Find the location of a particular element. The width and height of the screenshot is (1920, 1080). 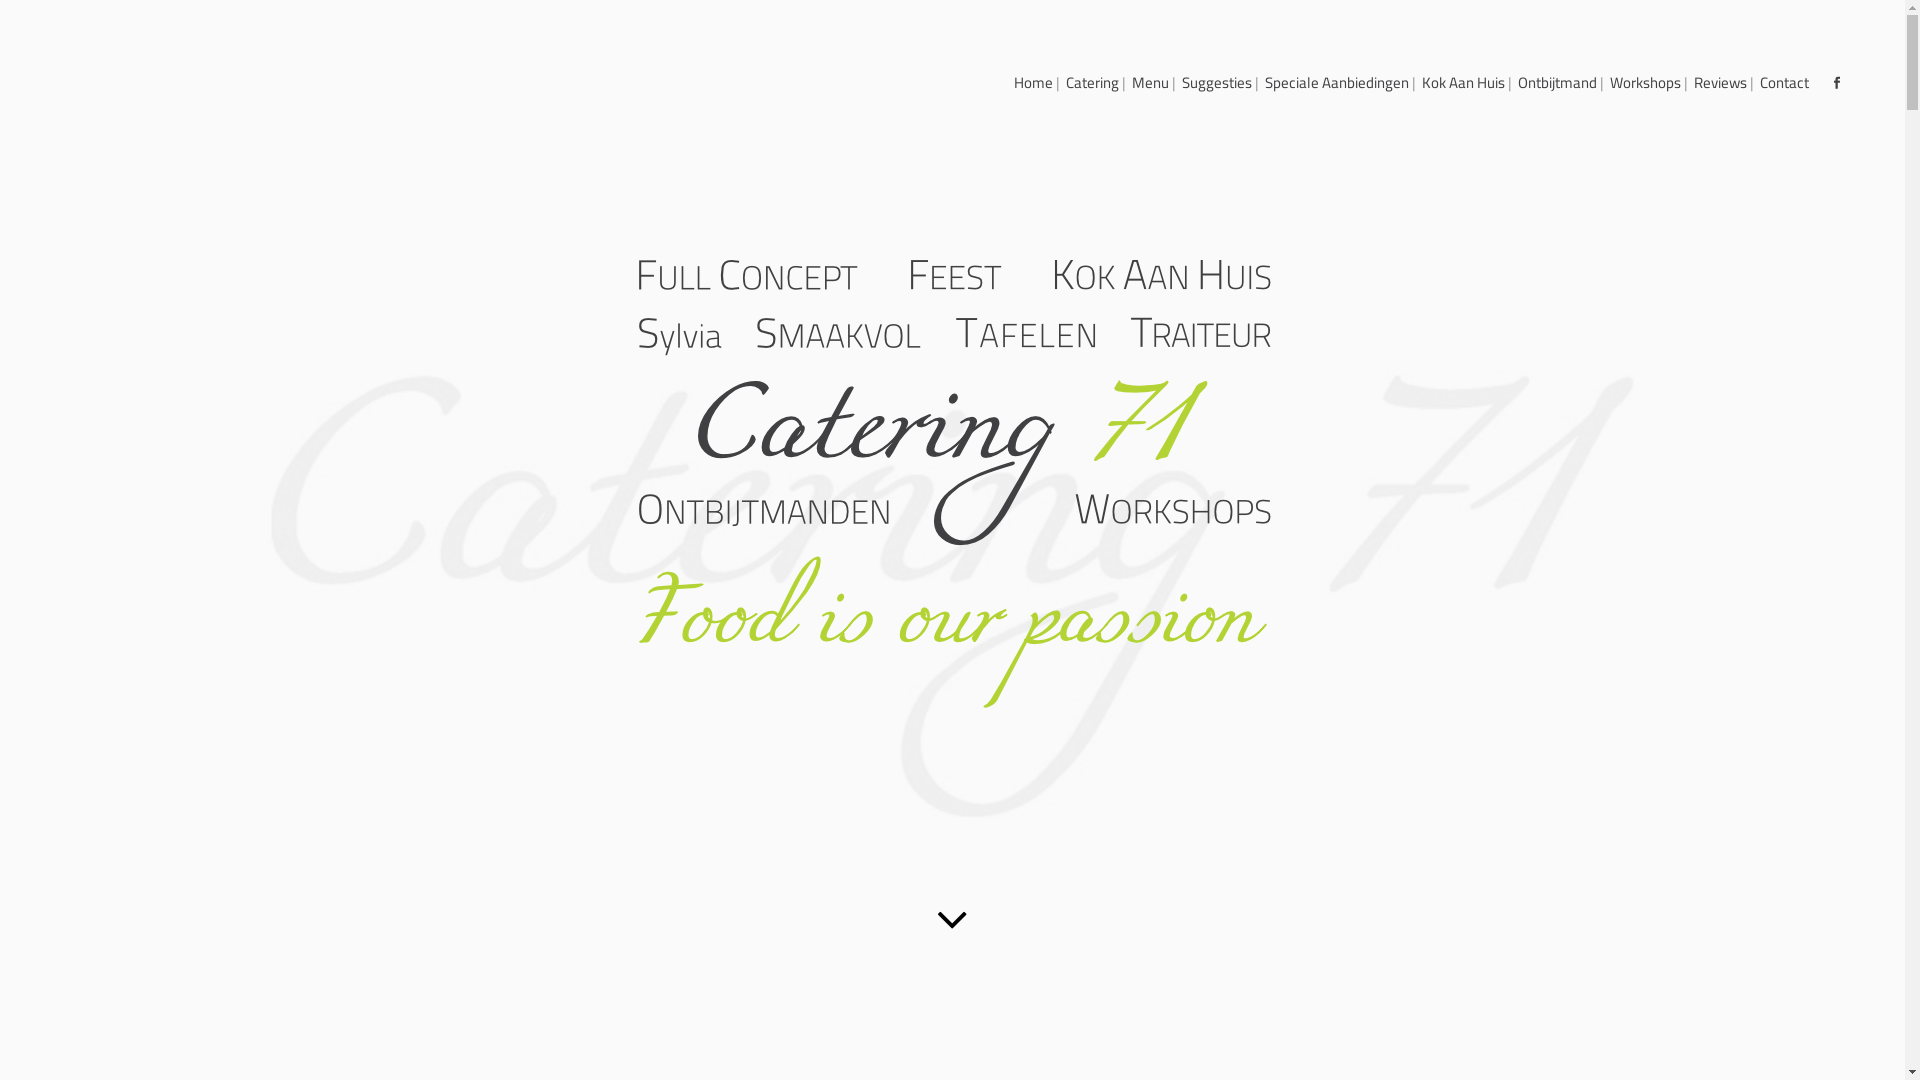

Suggesties is located at coordinates (1217, 83).